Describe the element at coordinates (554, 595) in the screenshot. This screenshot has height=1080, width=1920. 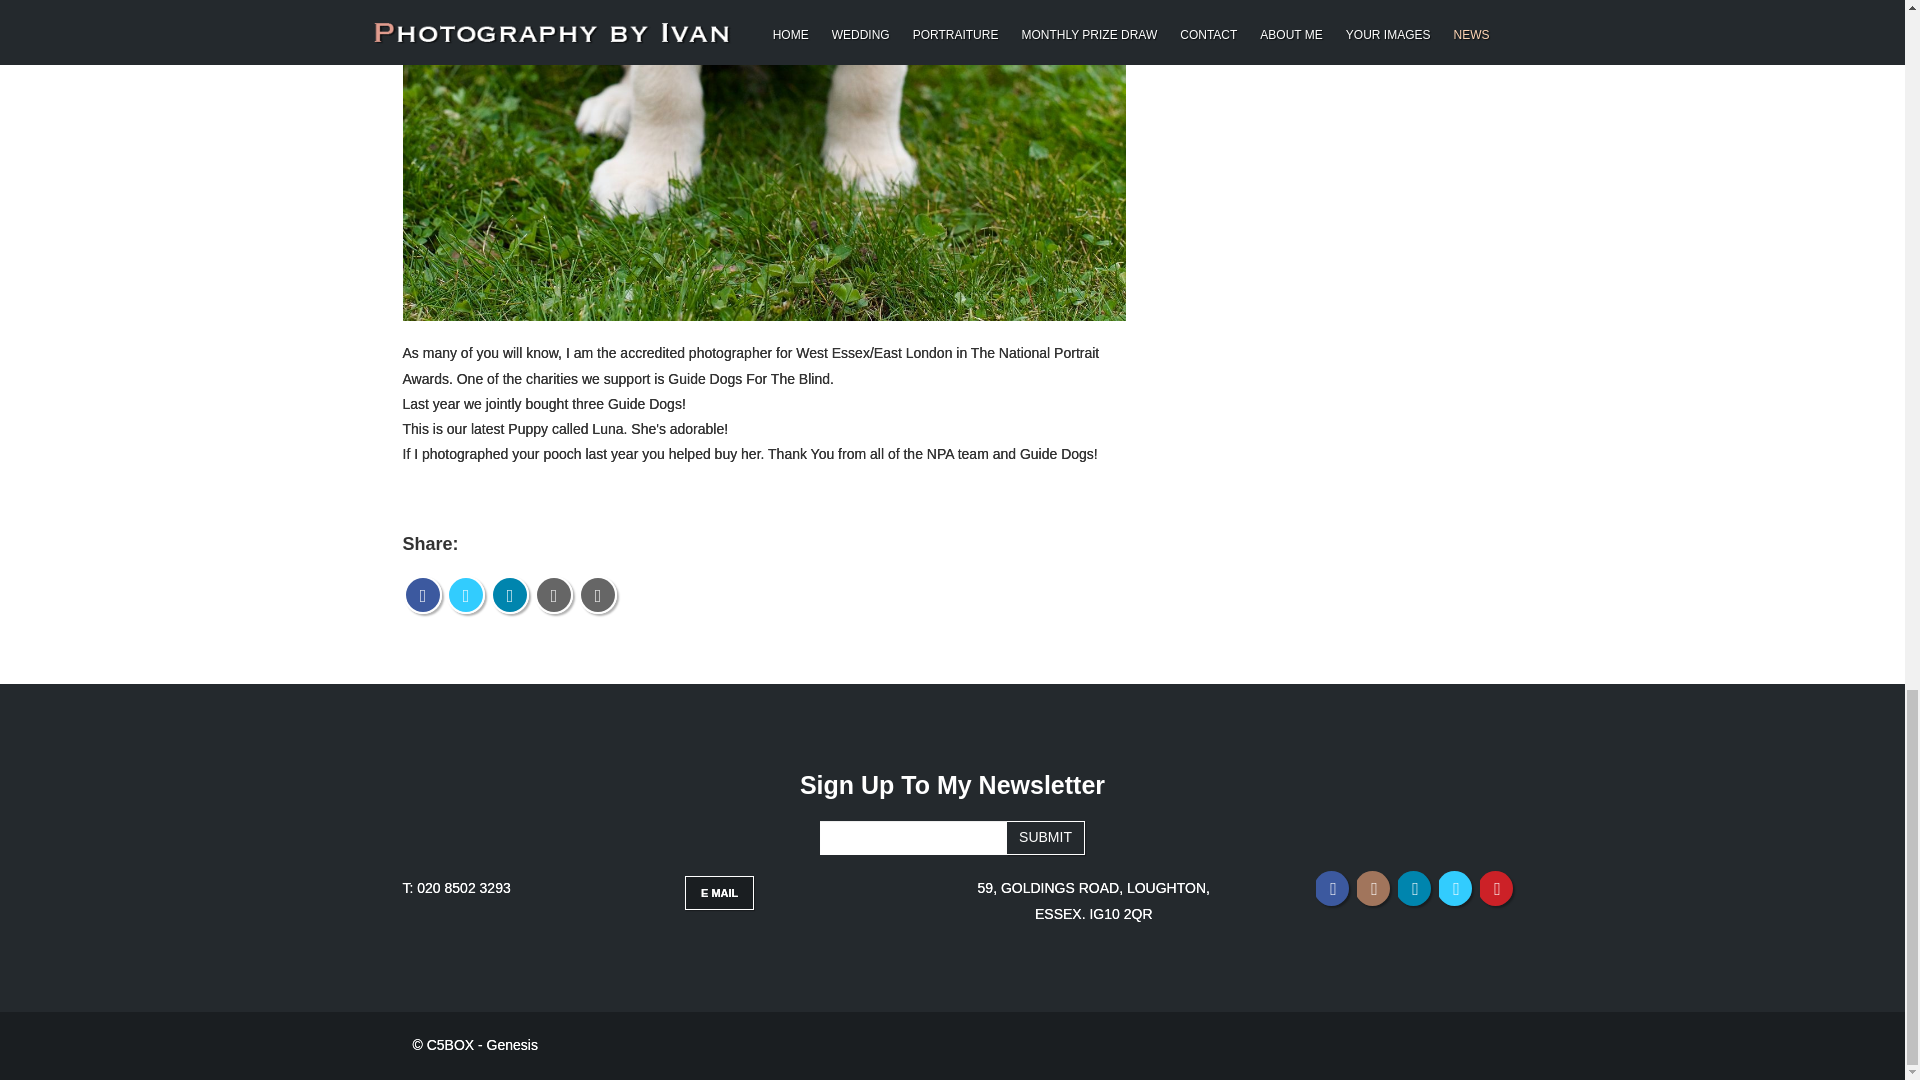
I see `Reddit` at that location.